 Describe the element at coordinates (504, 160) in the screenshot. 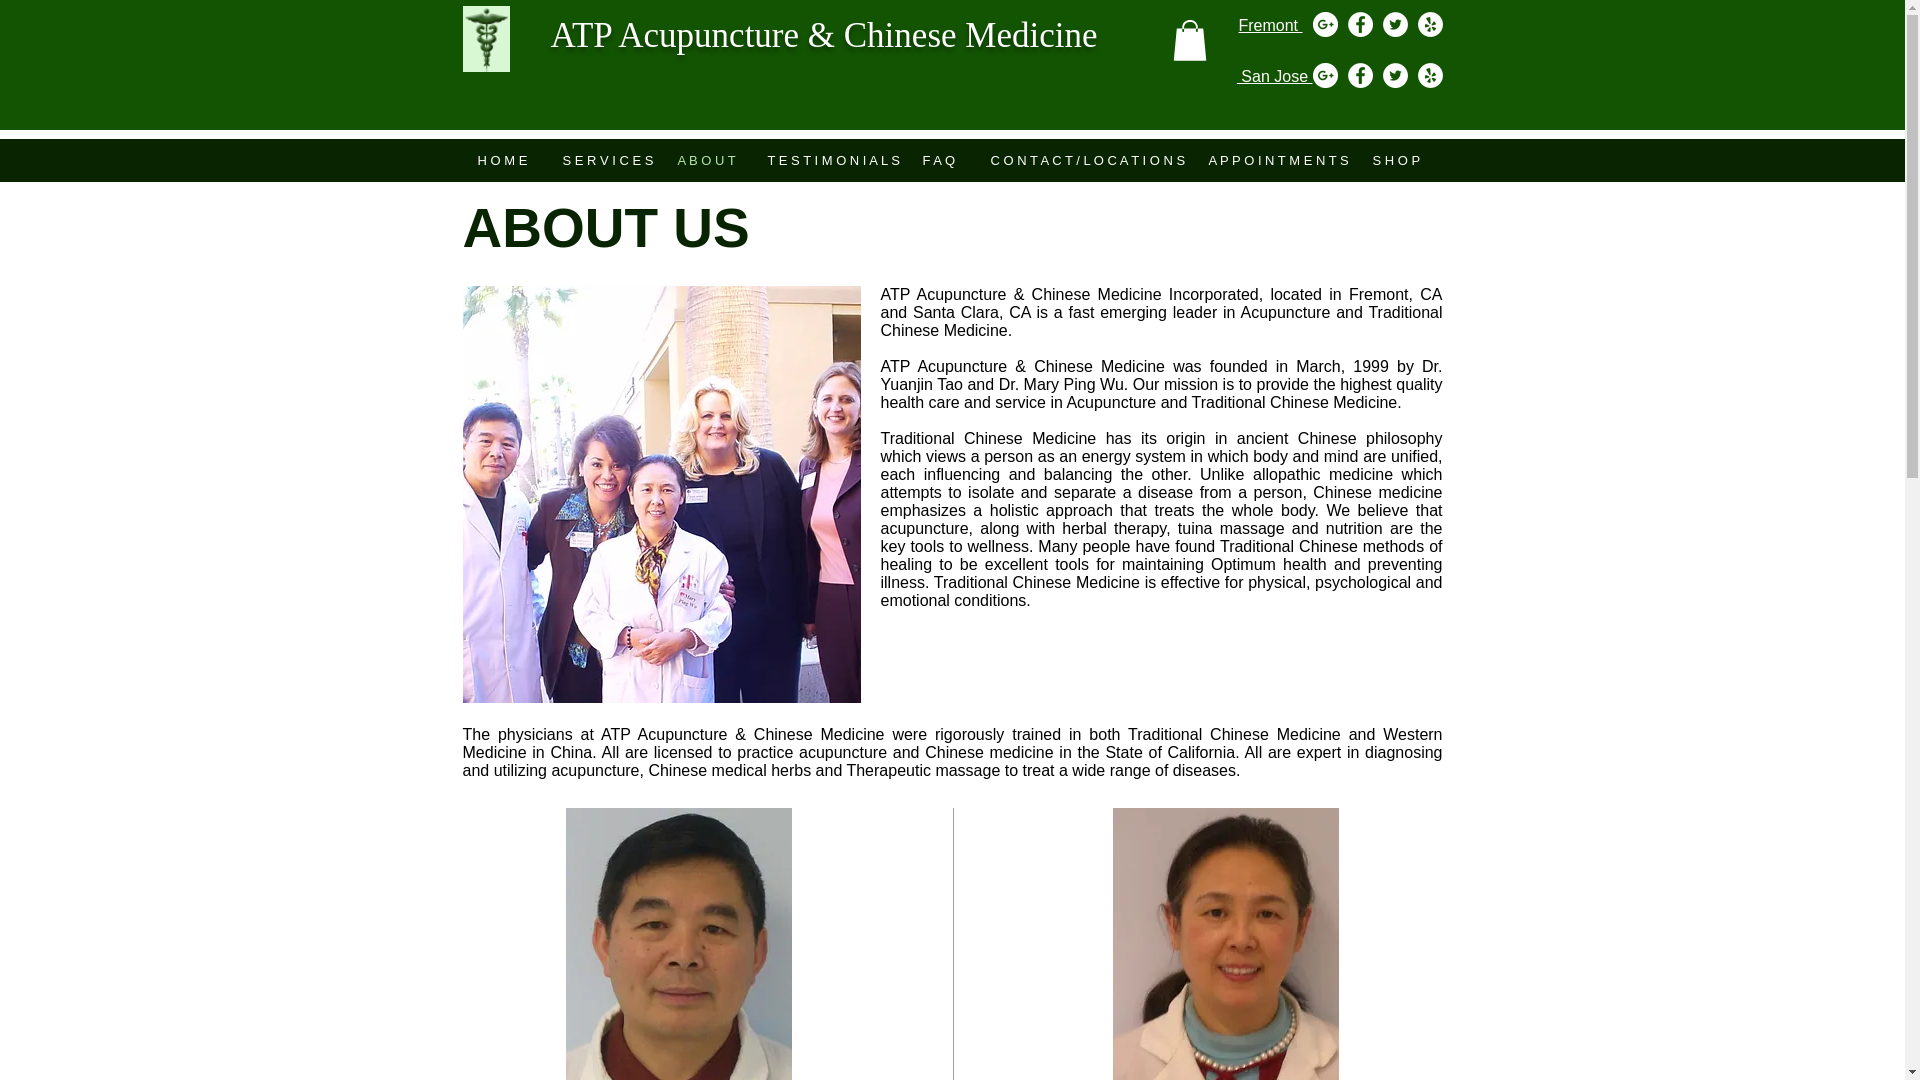

I see `H O M E` at that location.